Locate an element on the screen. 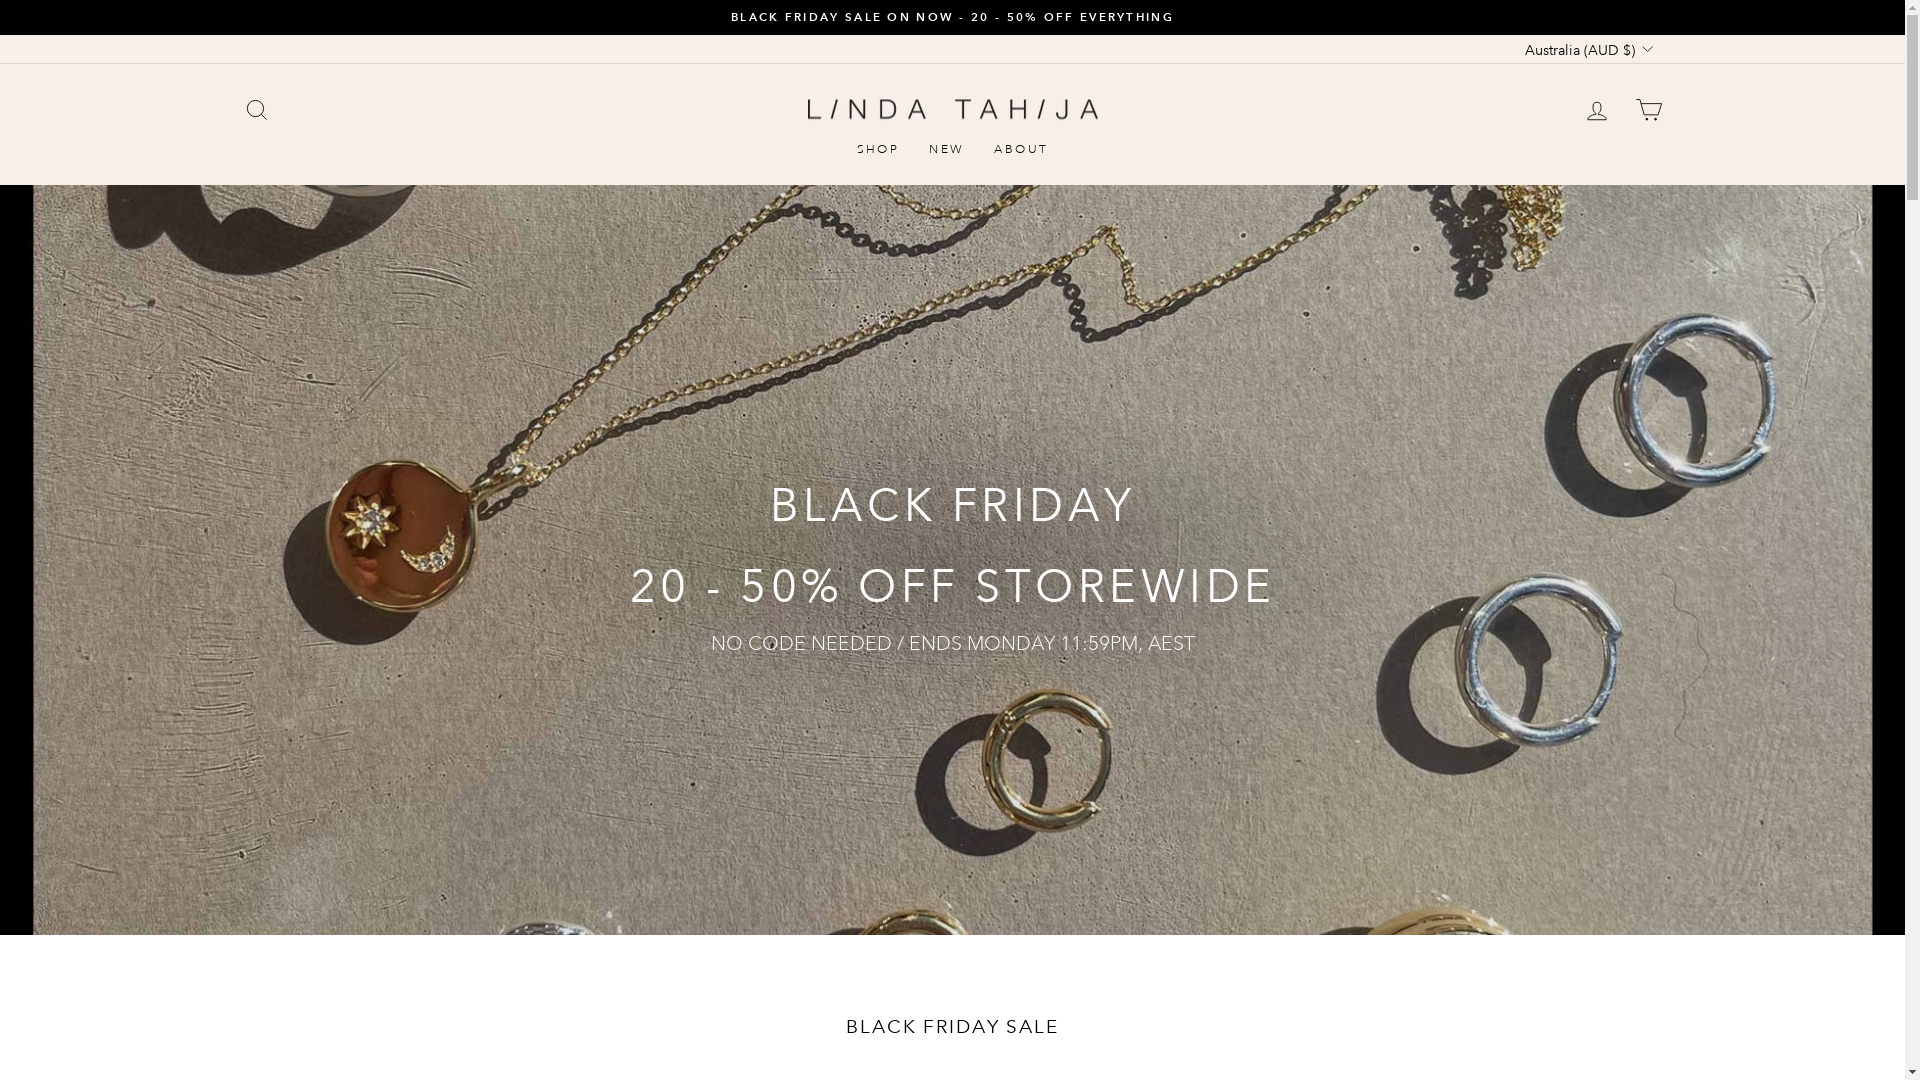 The image size is (1920, 1080). LOG IN is located at coordinates (1596, 110).